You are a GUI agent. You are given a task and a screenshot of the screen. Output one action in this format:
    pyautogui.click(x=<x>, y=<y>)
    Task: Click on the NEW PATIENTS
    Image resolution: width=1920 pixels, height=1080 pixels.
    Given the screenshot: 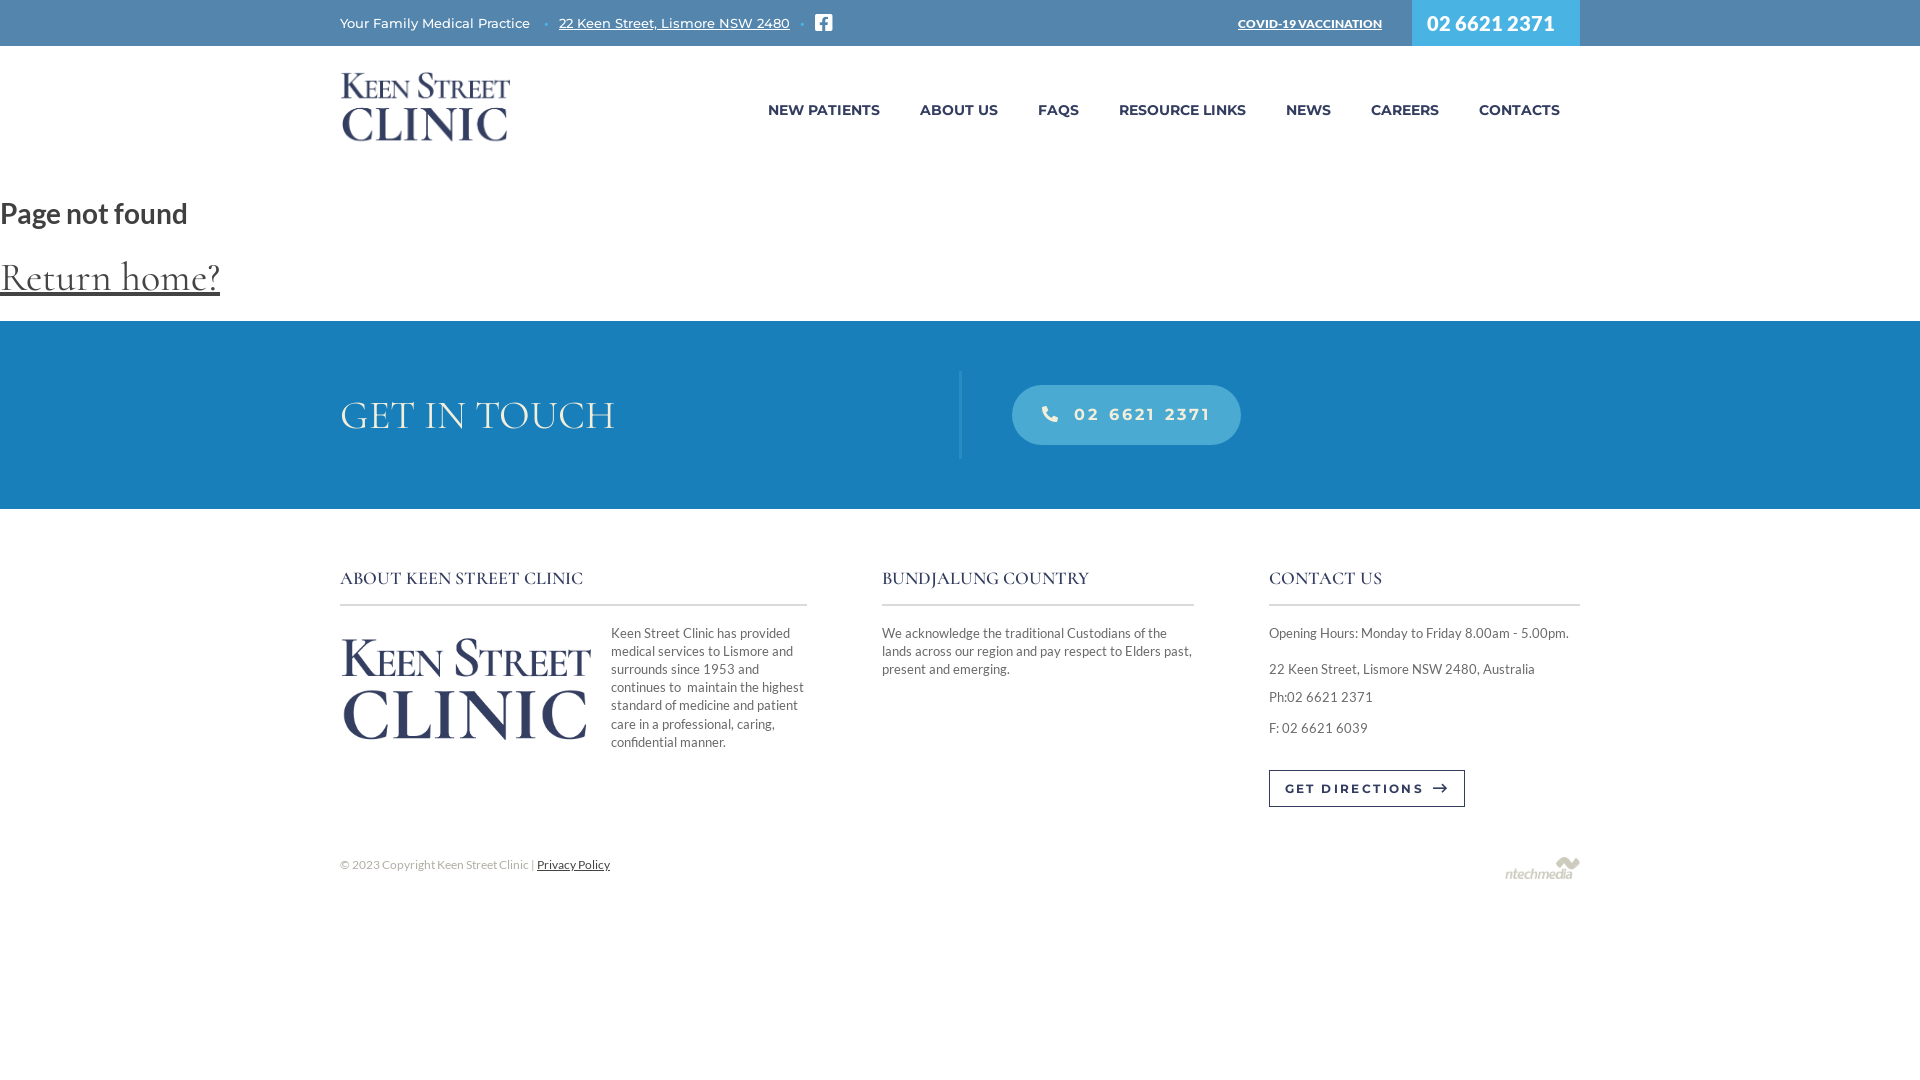 What is the action you would take?
    pyautogui.click(x=824, y=110)
    